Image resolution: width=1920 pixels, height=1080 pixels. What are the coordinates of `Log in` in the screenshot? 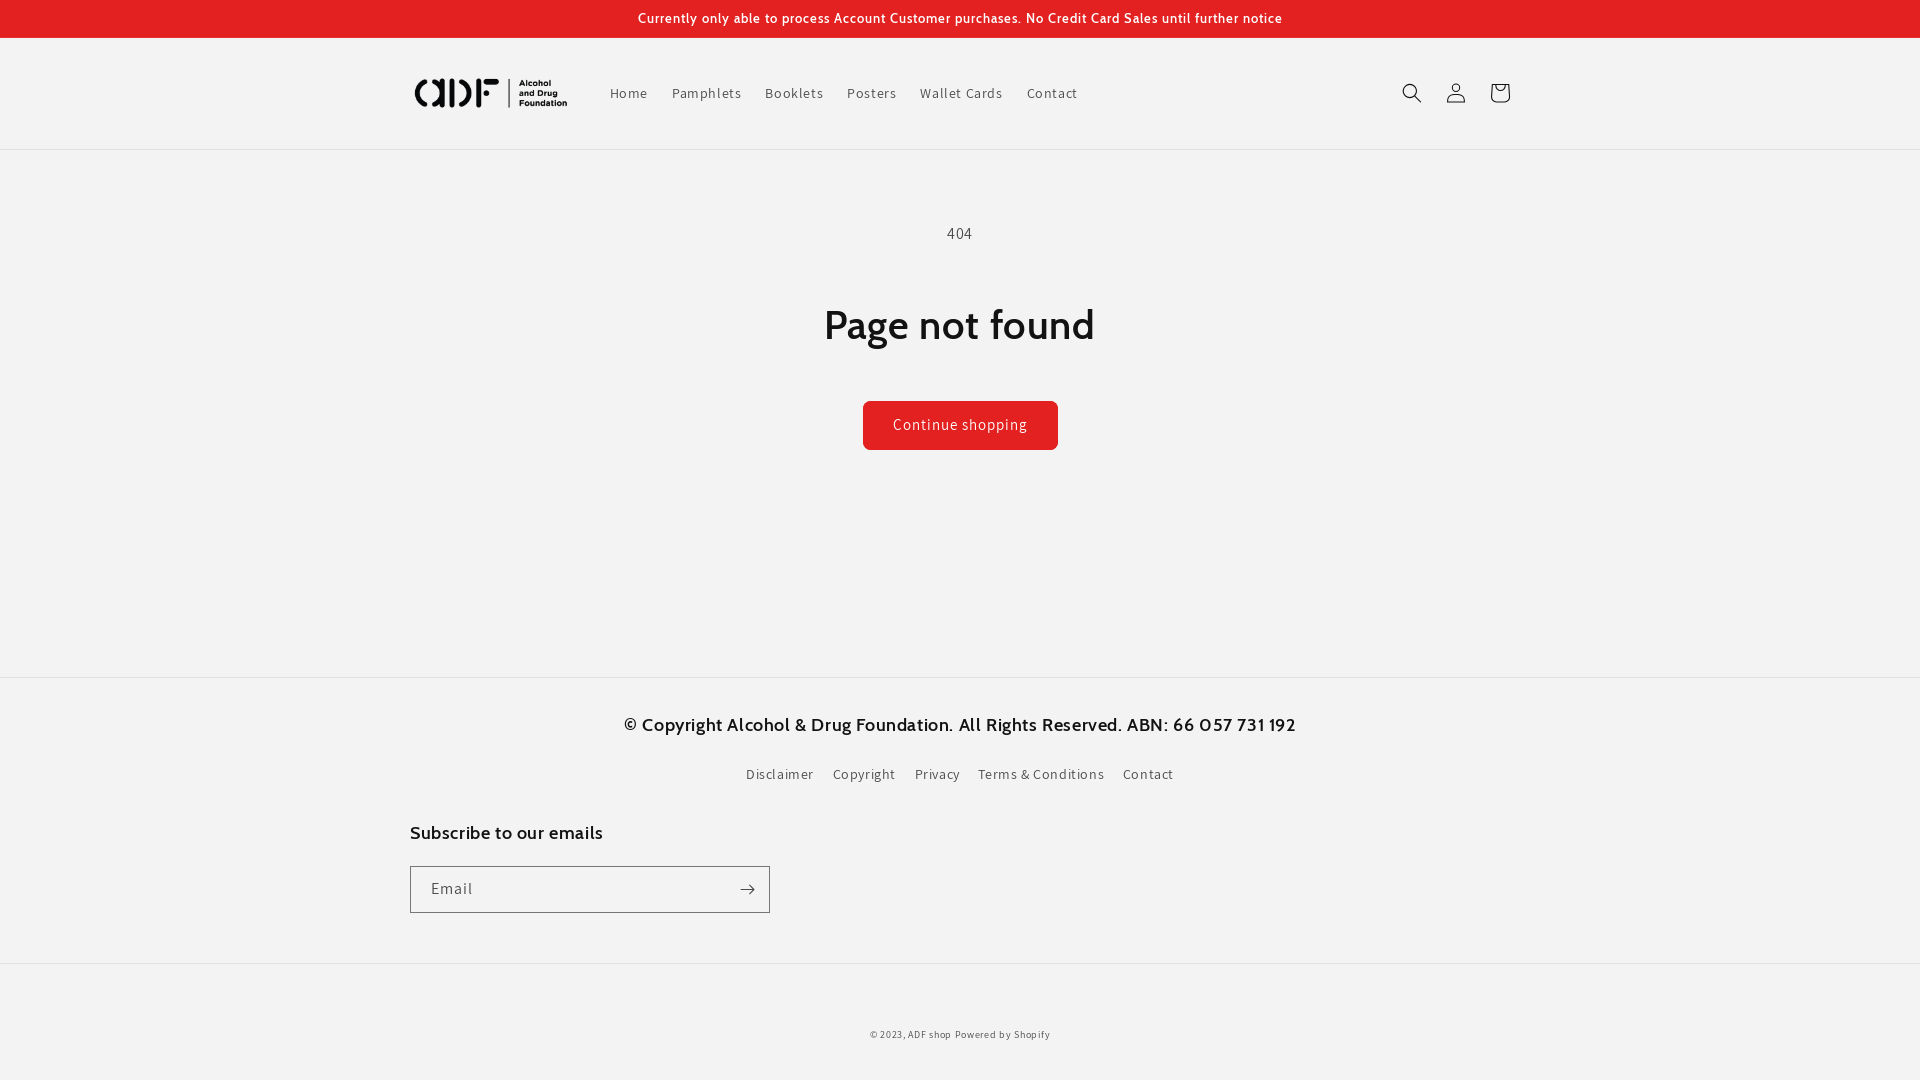 It's located at (1456, 93).